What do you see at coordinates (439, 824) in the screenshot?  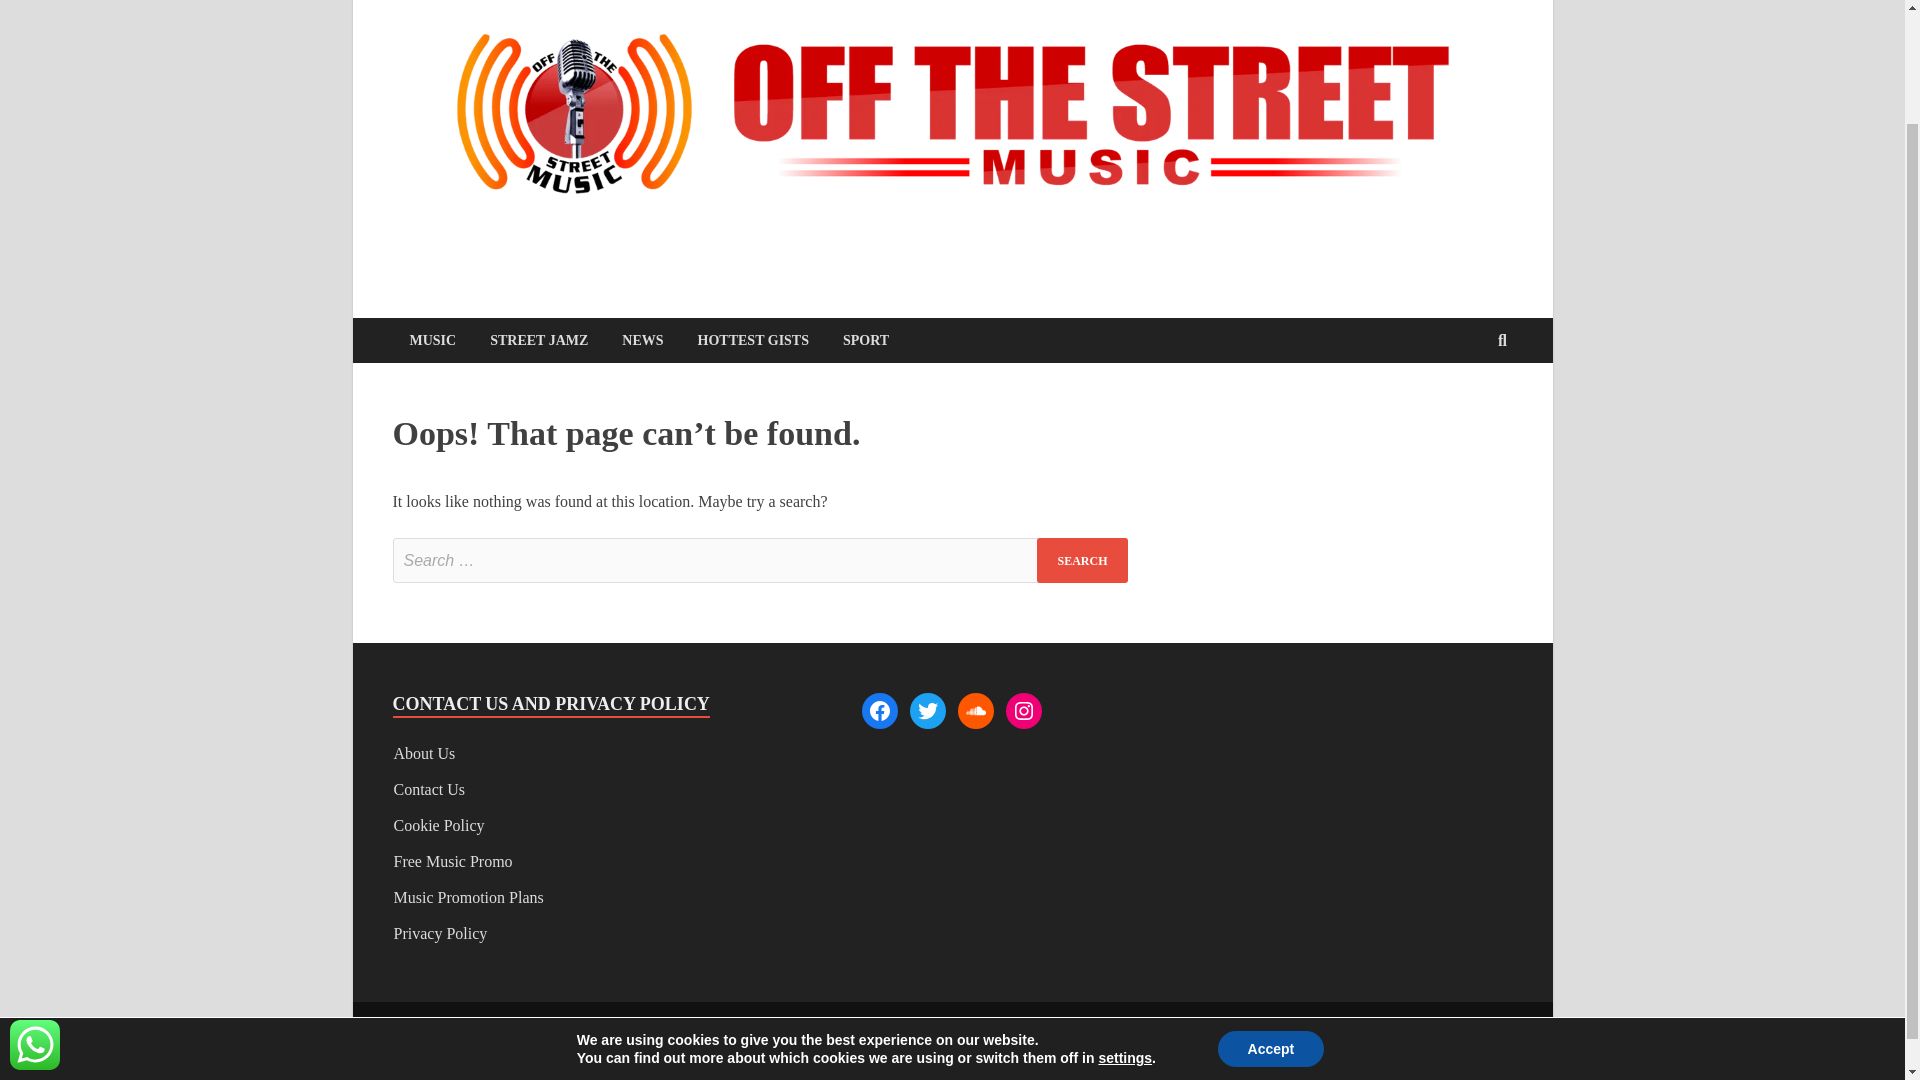 I see `Cookie Policy` at bounding box center [439, 824].